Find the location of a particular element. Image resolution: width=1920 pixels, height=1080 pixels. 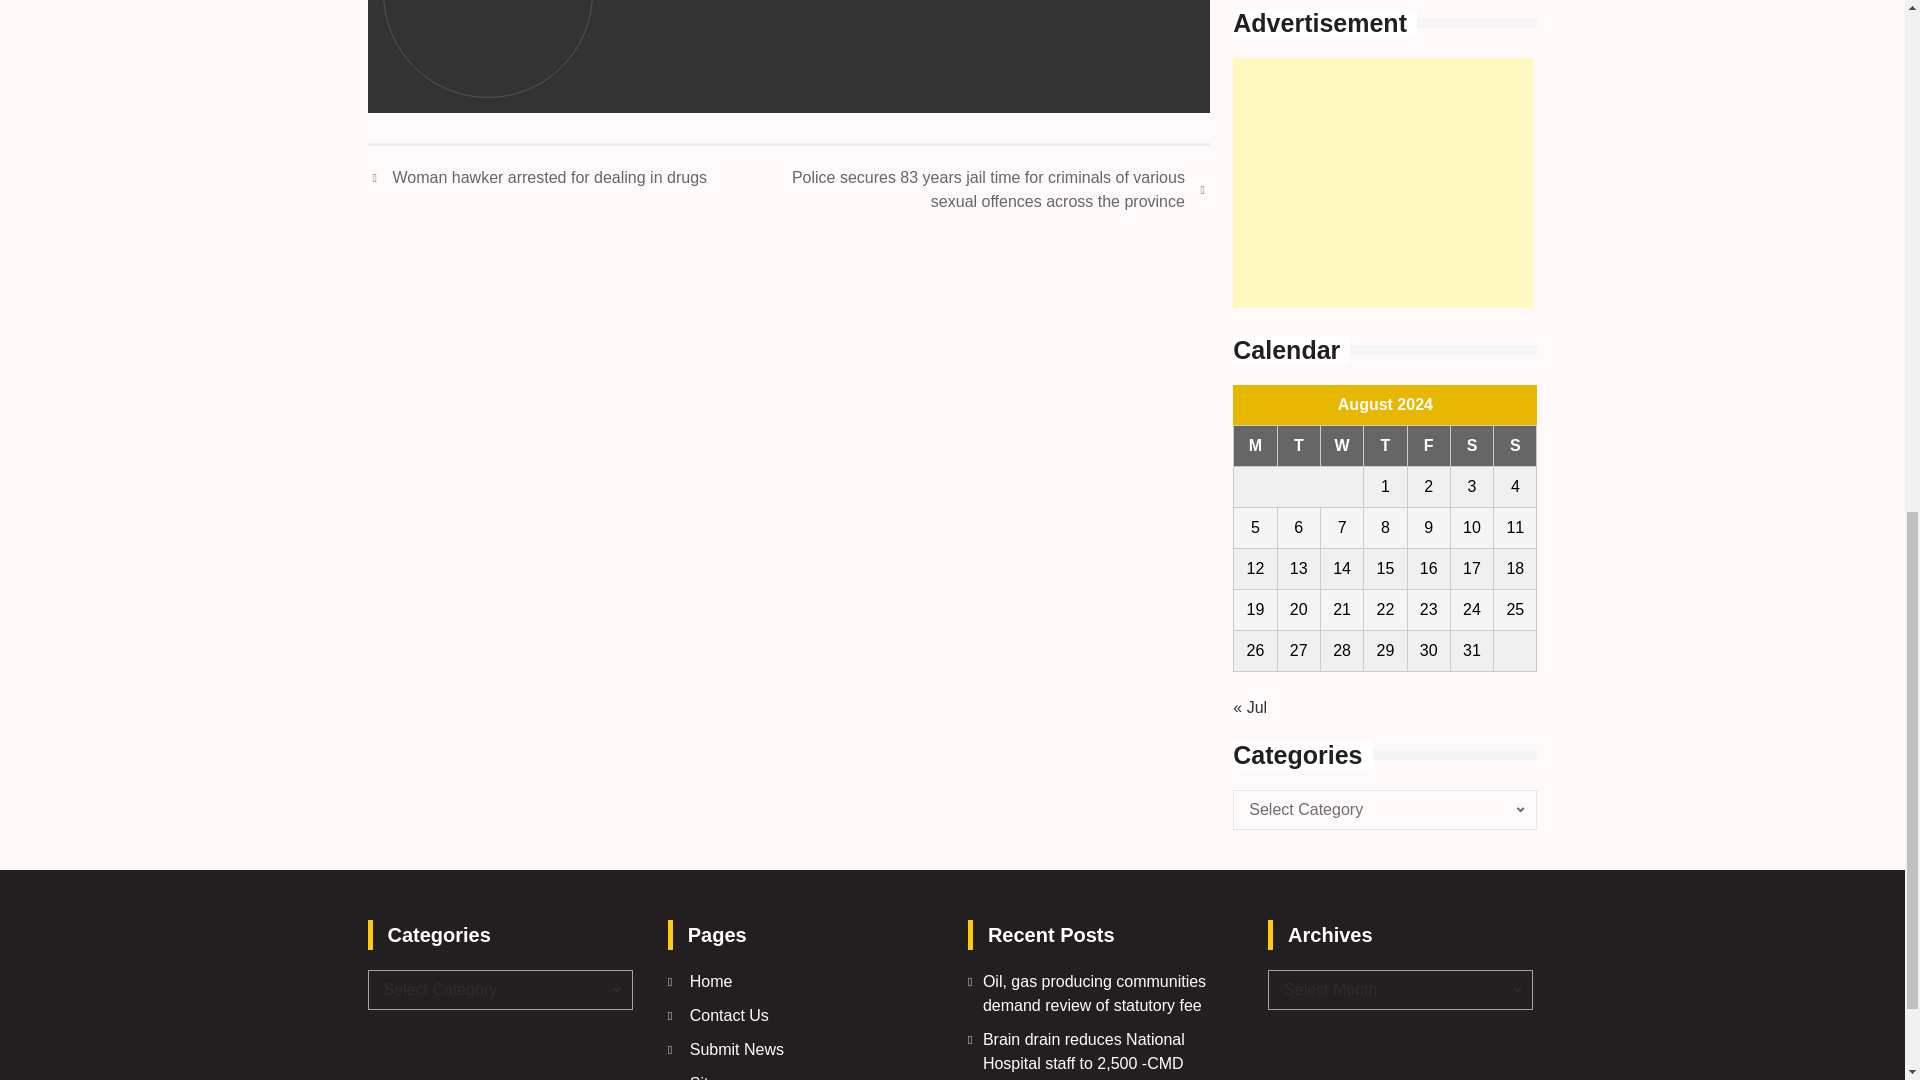

Friday is located at coordinates (1428, 446).